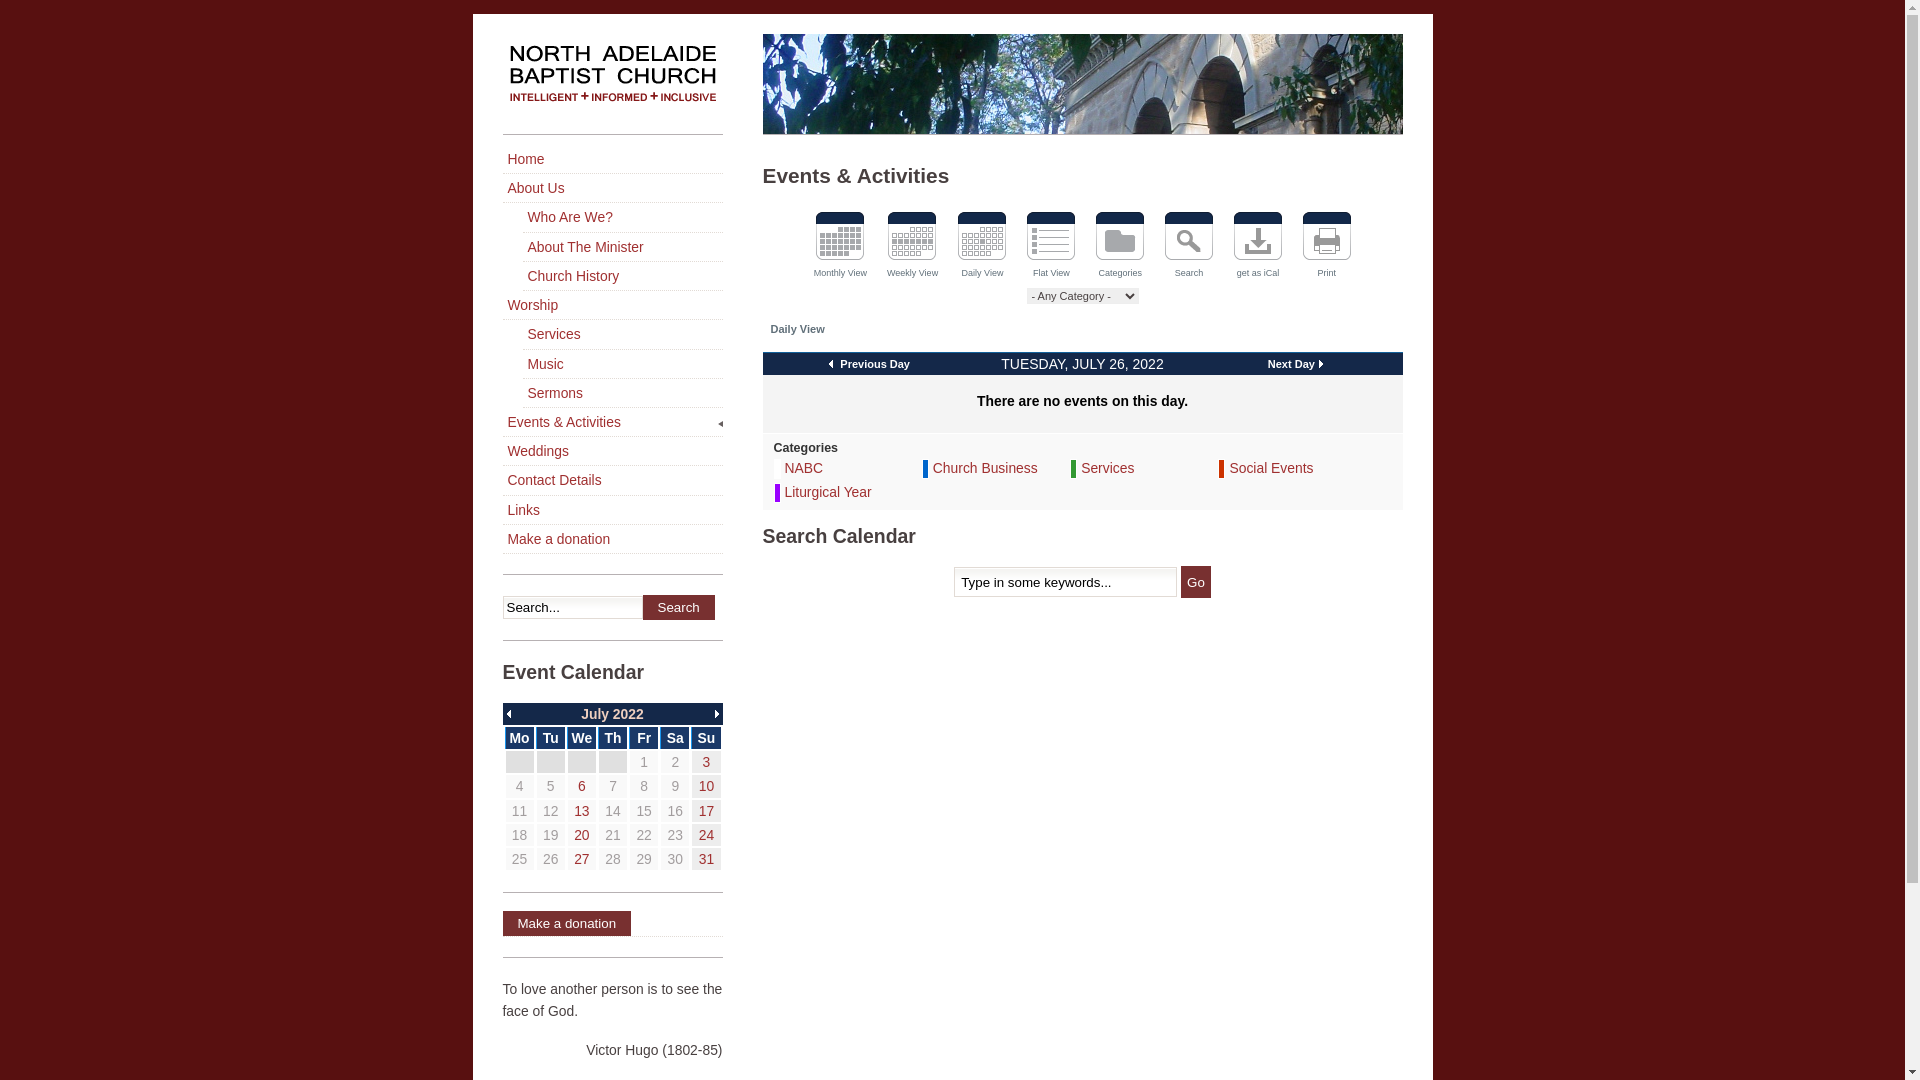  I want to click on 10, so click(706, 786).